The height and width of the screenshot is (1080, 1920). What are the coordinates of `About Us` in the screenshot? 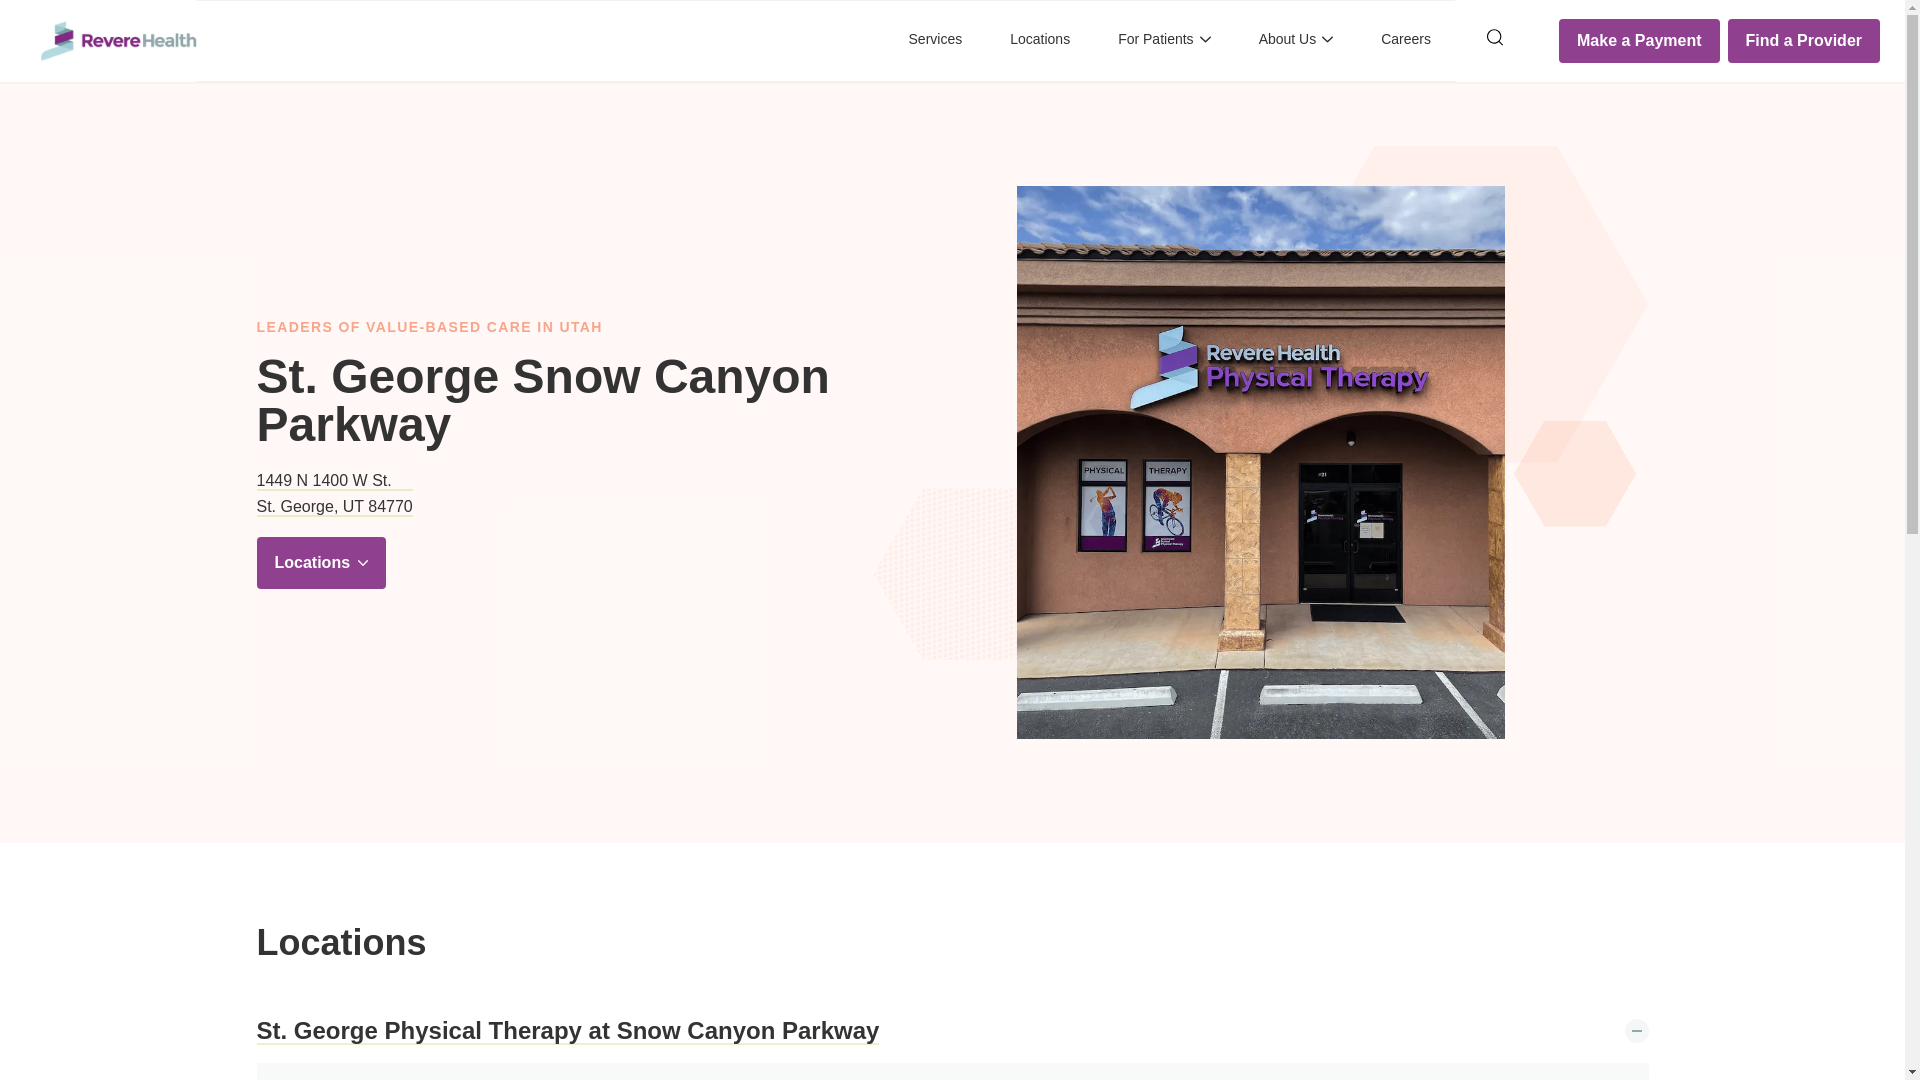 It's located at (1296, 41).